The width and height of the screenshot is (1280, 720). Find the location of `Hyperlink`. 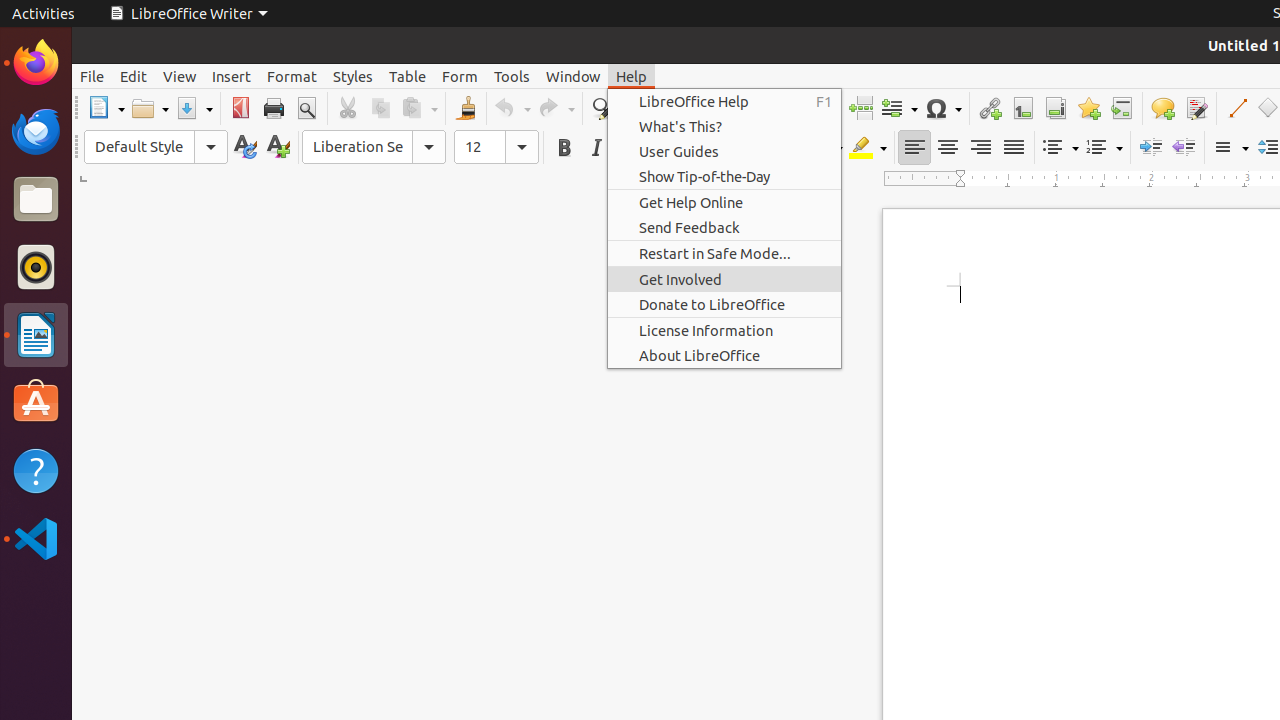

Hyperlink is located at coordinates (990, 108).